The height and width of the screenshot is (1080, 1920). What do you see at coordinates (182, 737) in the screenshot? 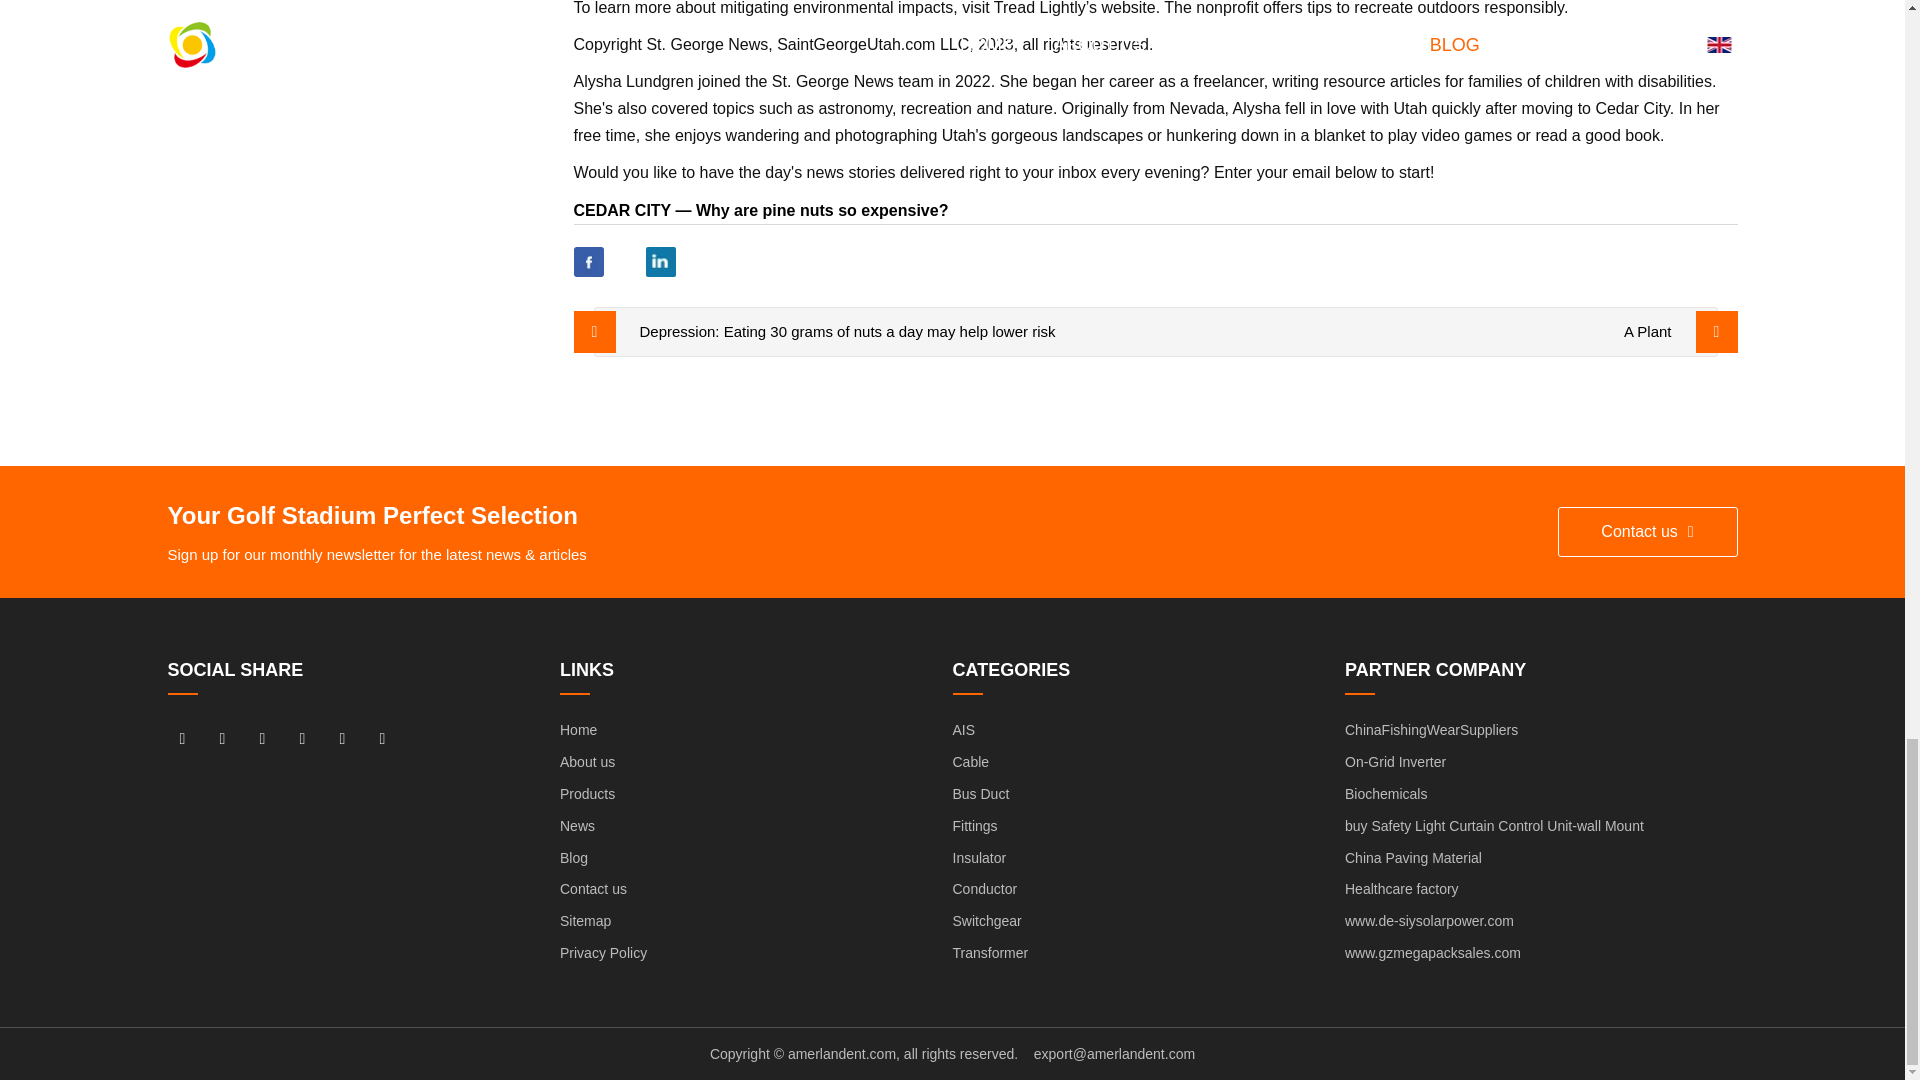
I see `facebook` at bounding box center [182, 737].